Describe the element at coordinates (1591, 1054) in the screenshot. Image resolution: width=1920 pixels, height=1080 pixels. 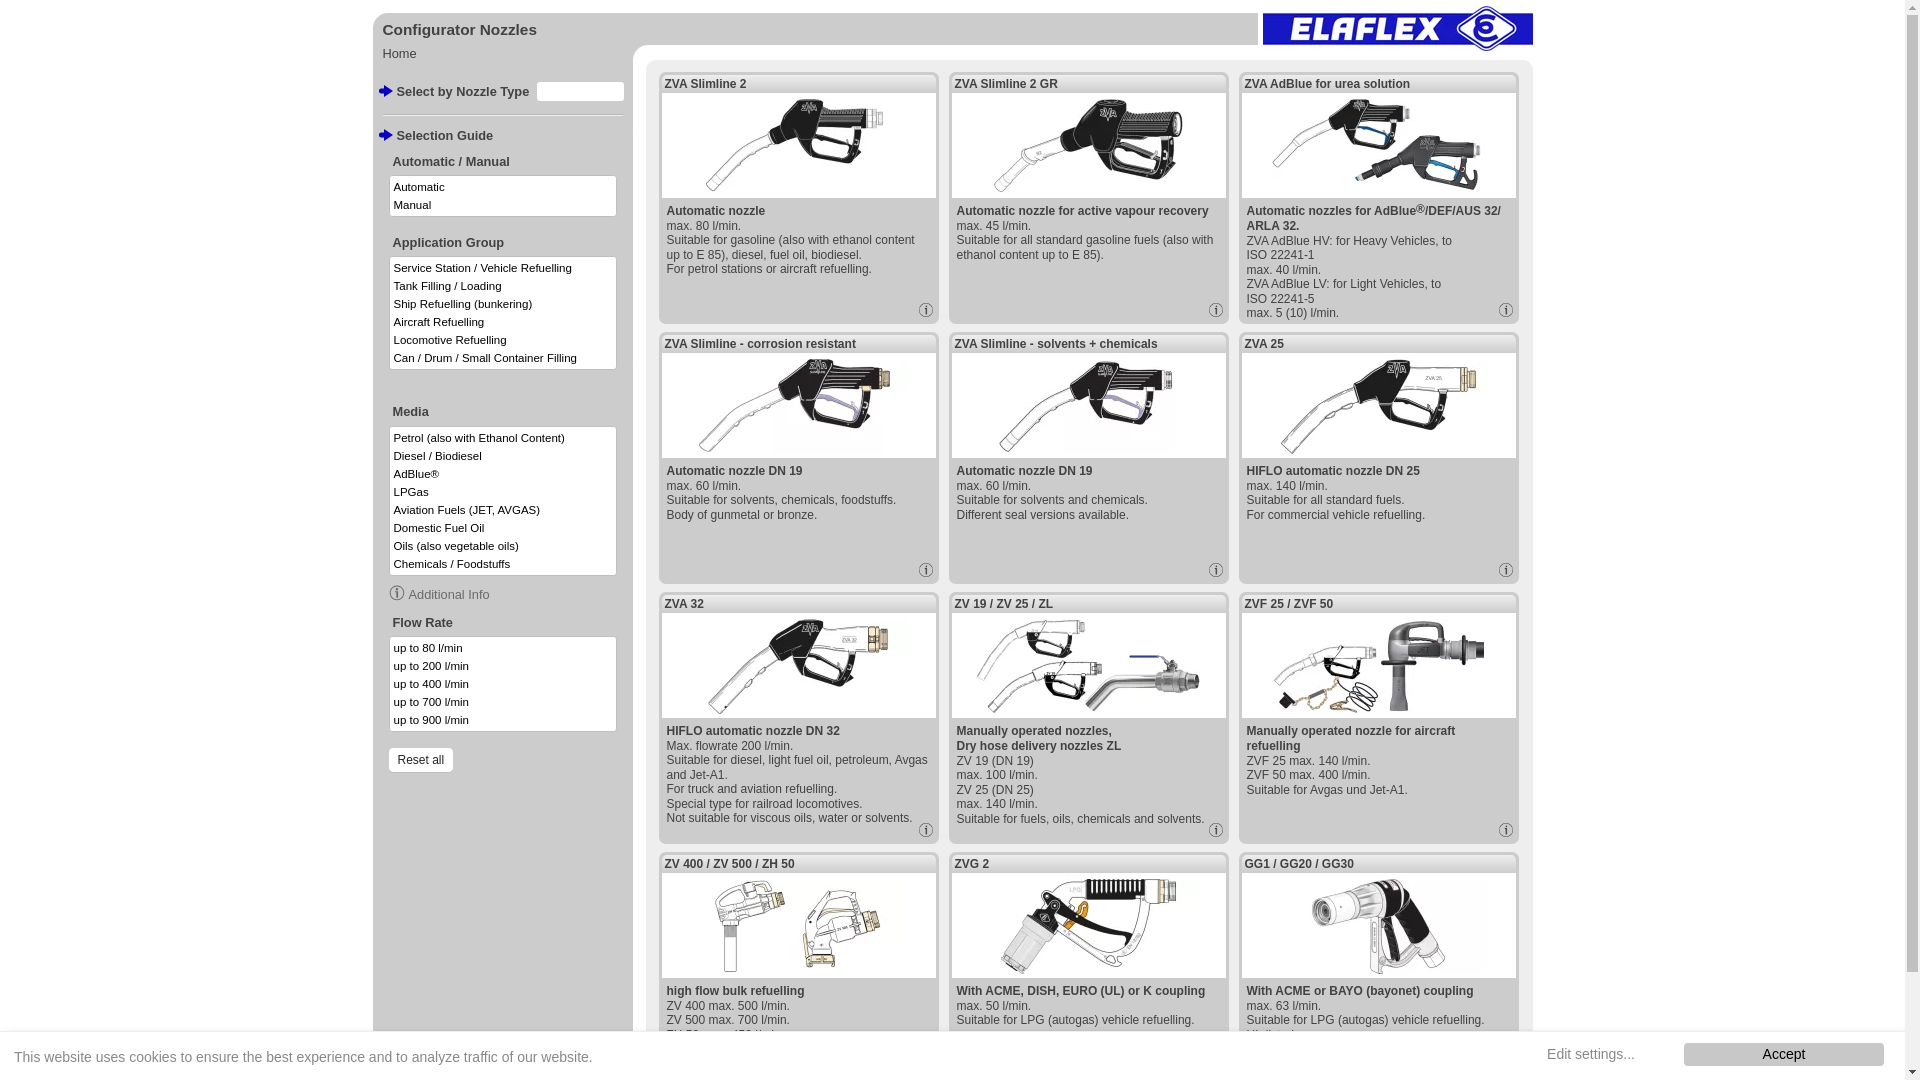
I see `Edit settings...` at that location.